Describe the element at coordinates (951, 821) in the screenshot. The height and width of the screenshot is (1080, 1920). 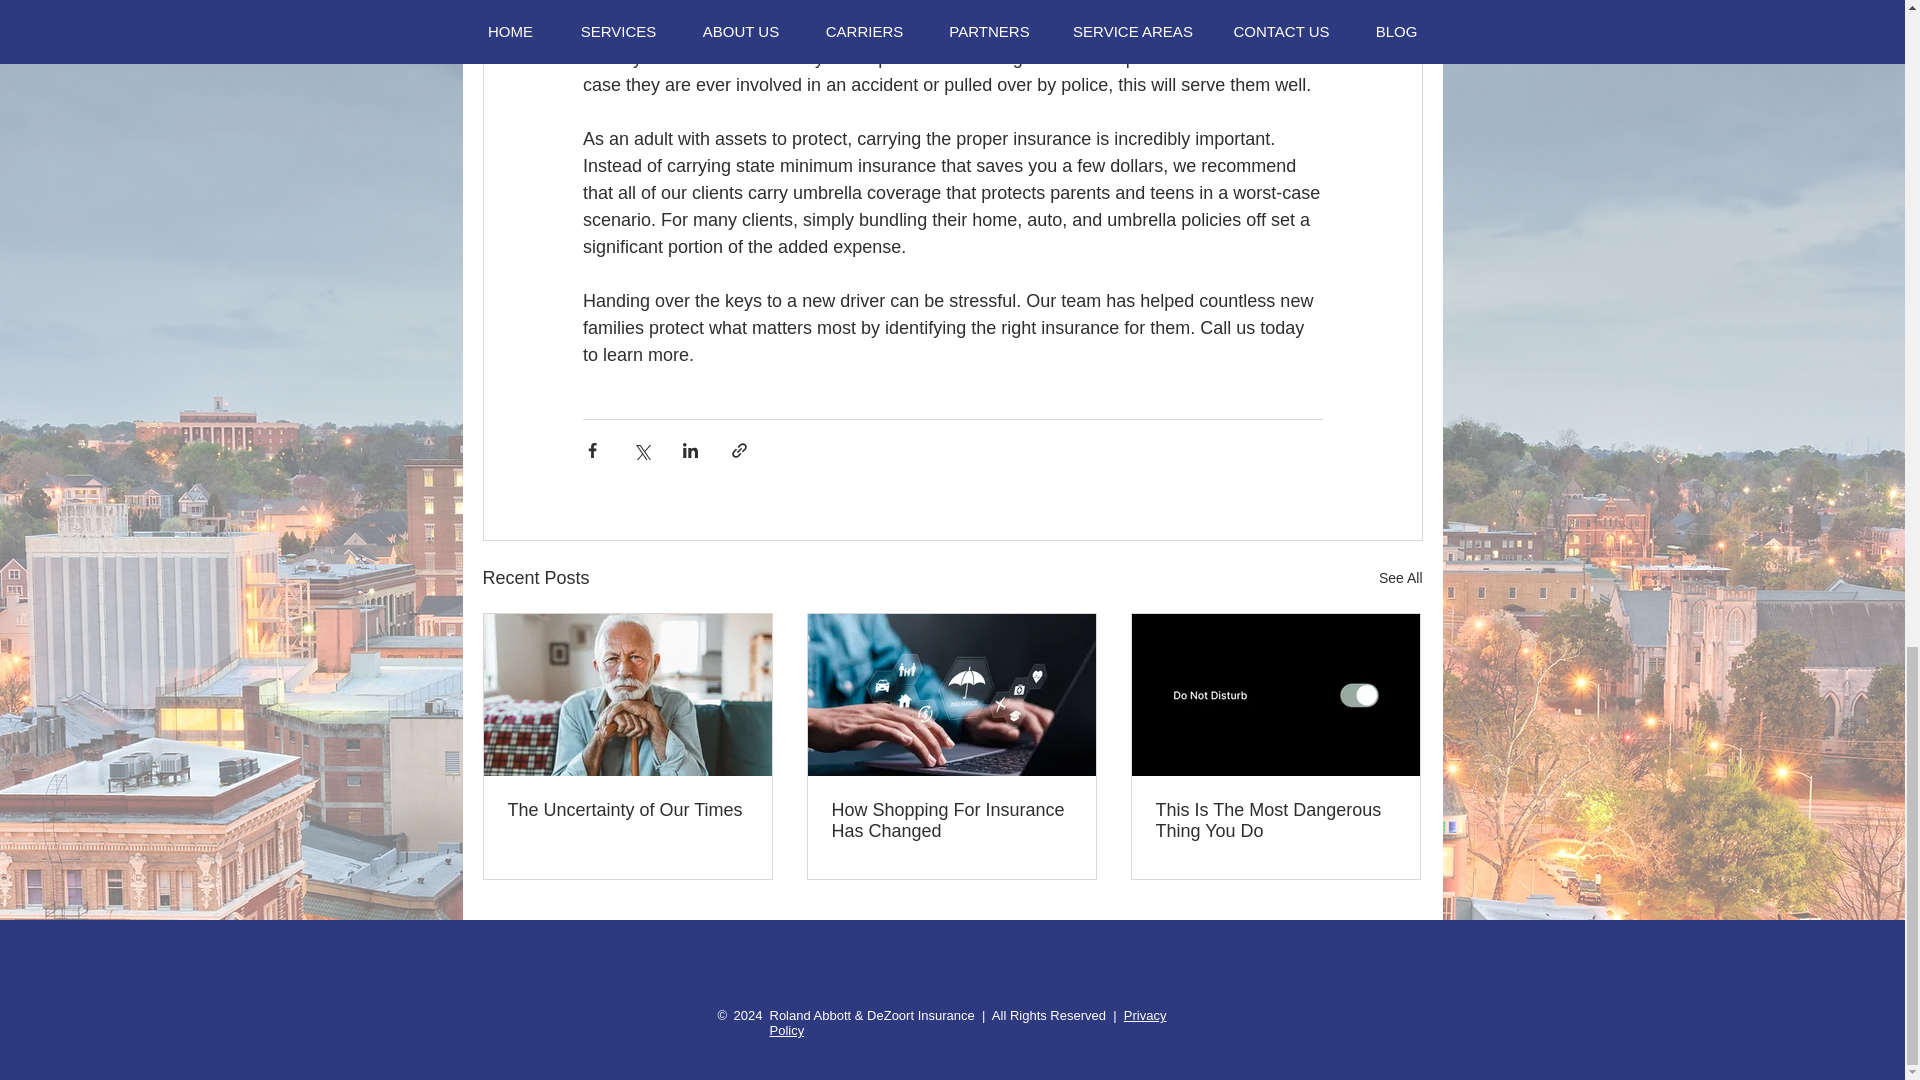
I see `How Shopping For Insurance Has Changed` at that location.